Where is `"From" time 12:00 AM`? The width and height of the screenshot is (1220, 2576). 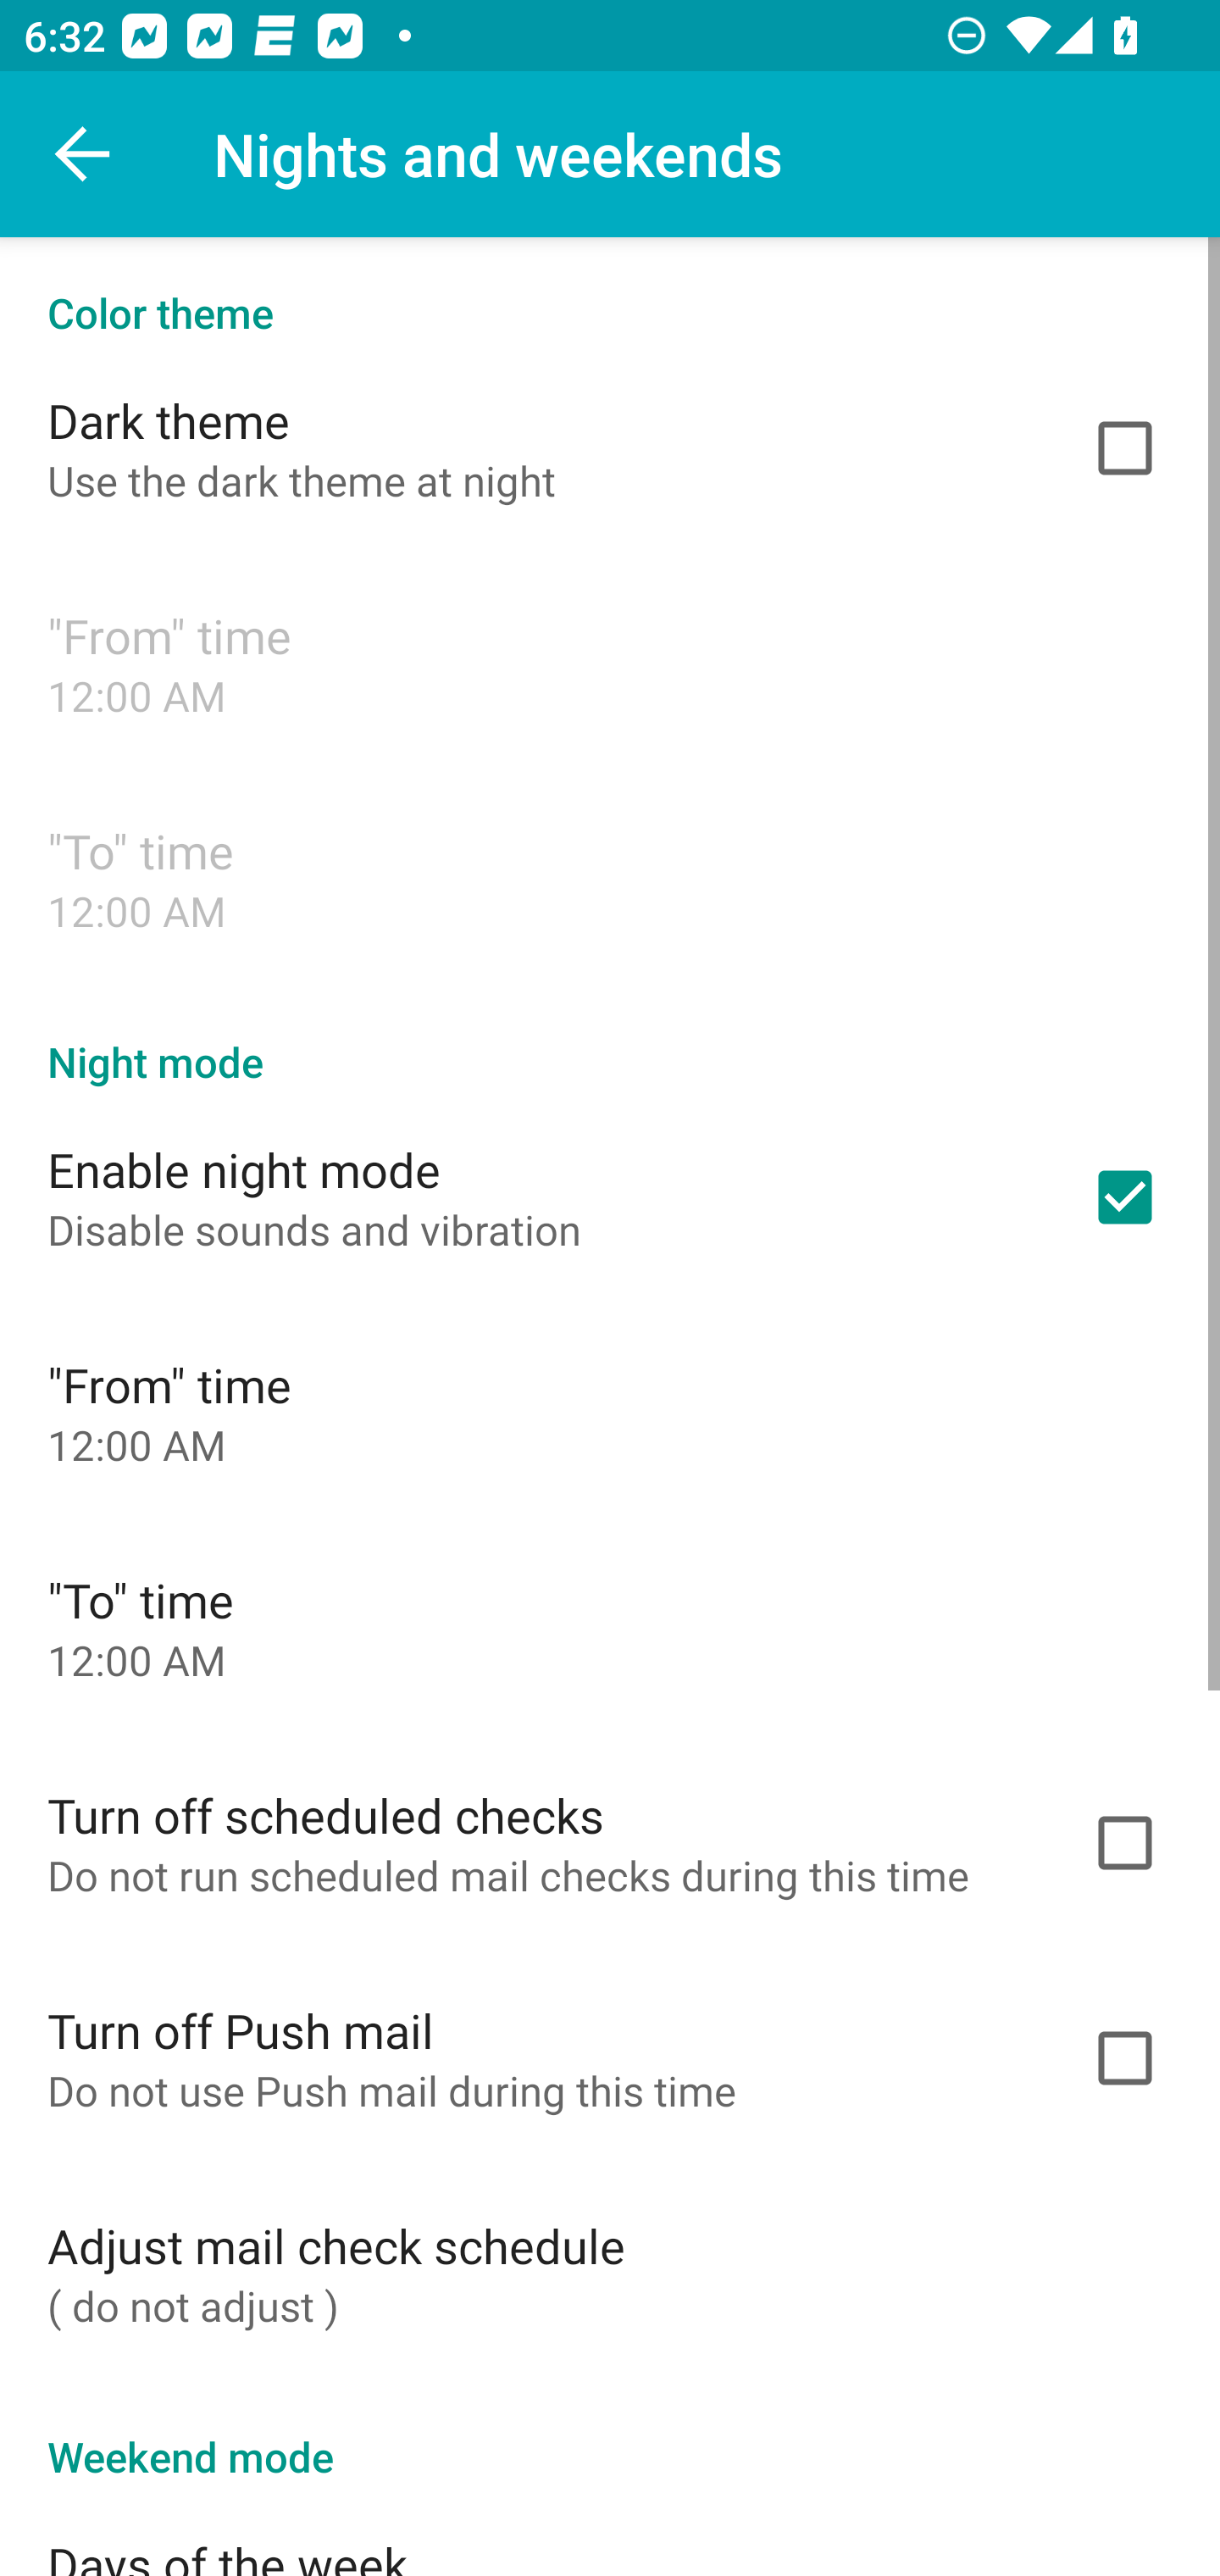 "From" time 12:00 AM is located at coordinates (610, 663).